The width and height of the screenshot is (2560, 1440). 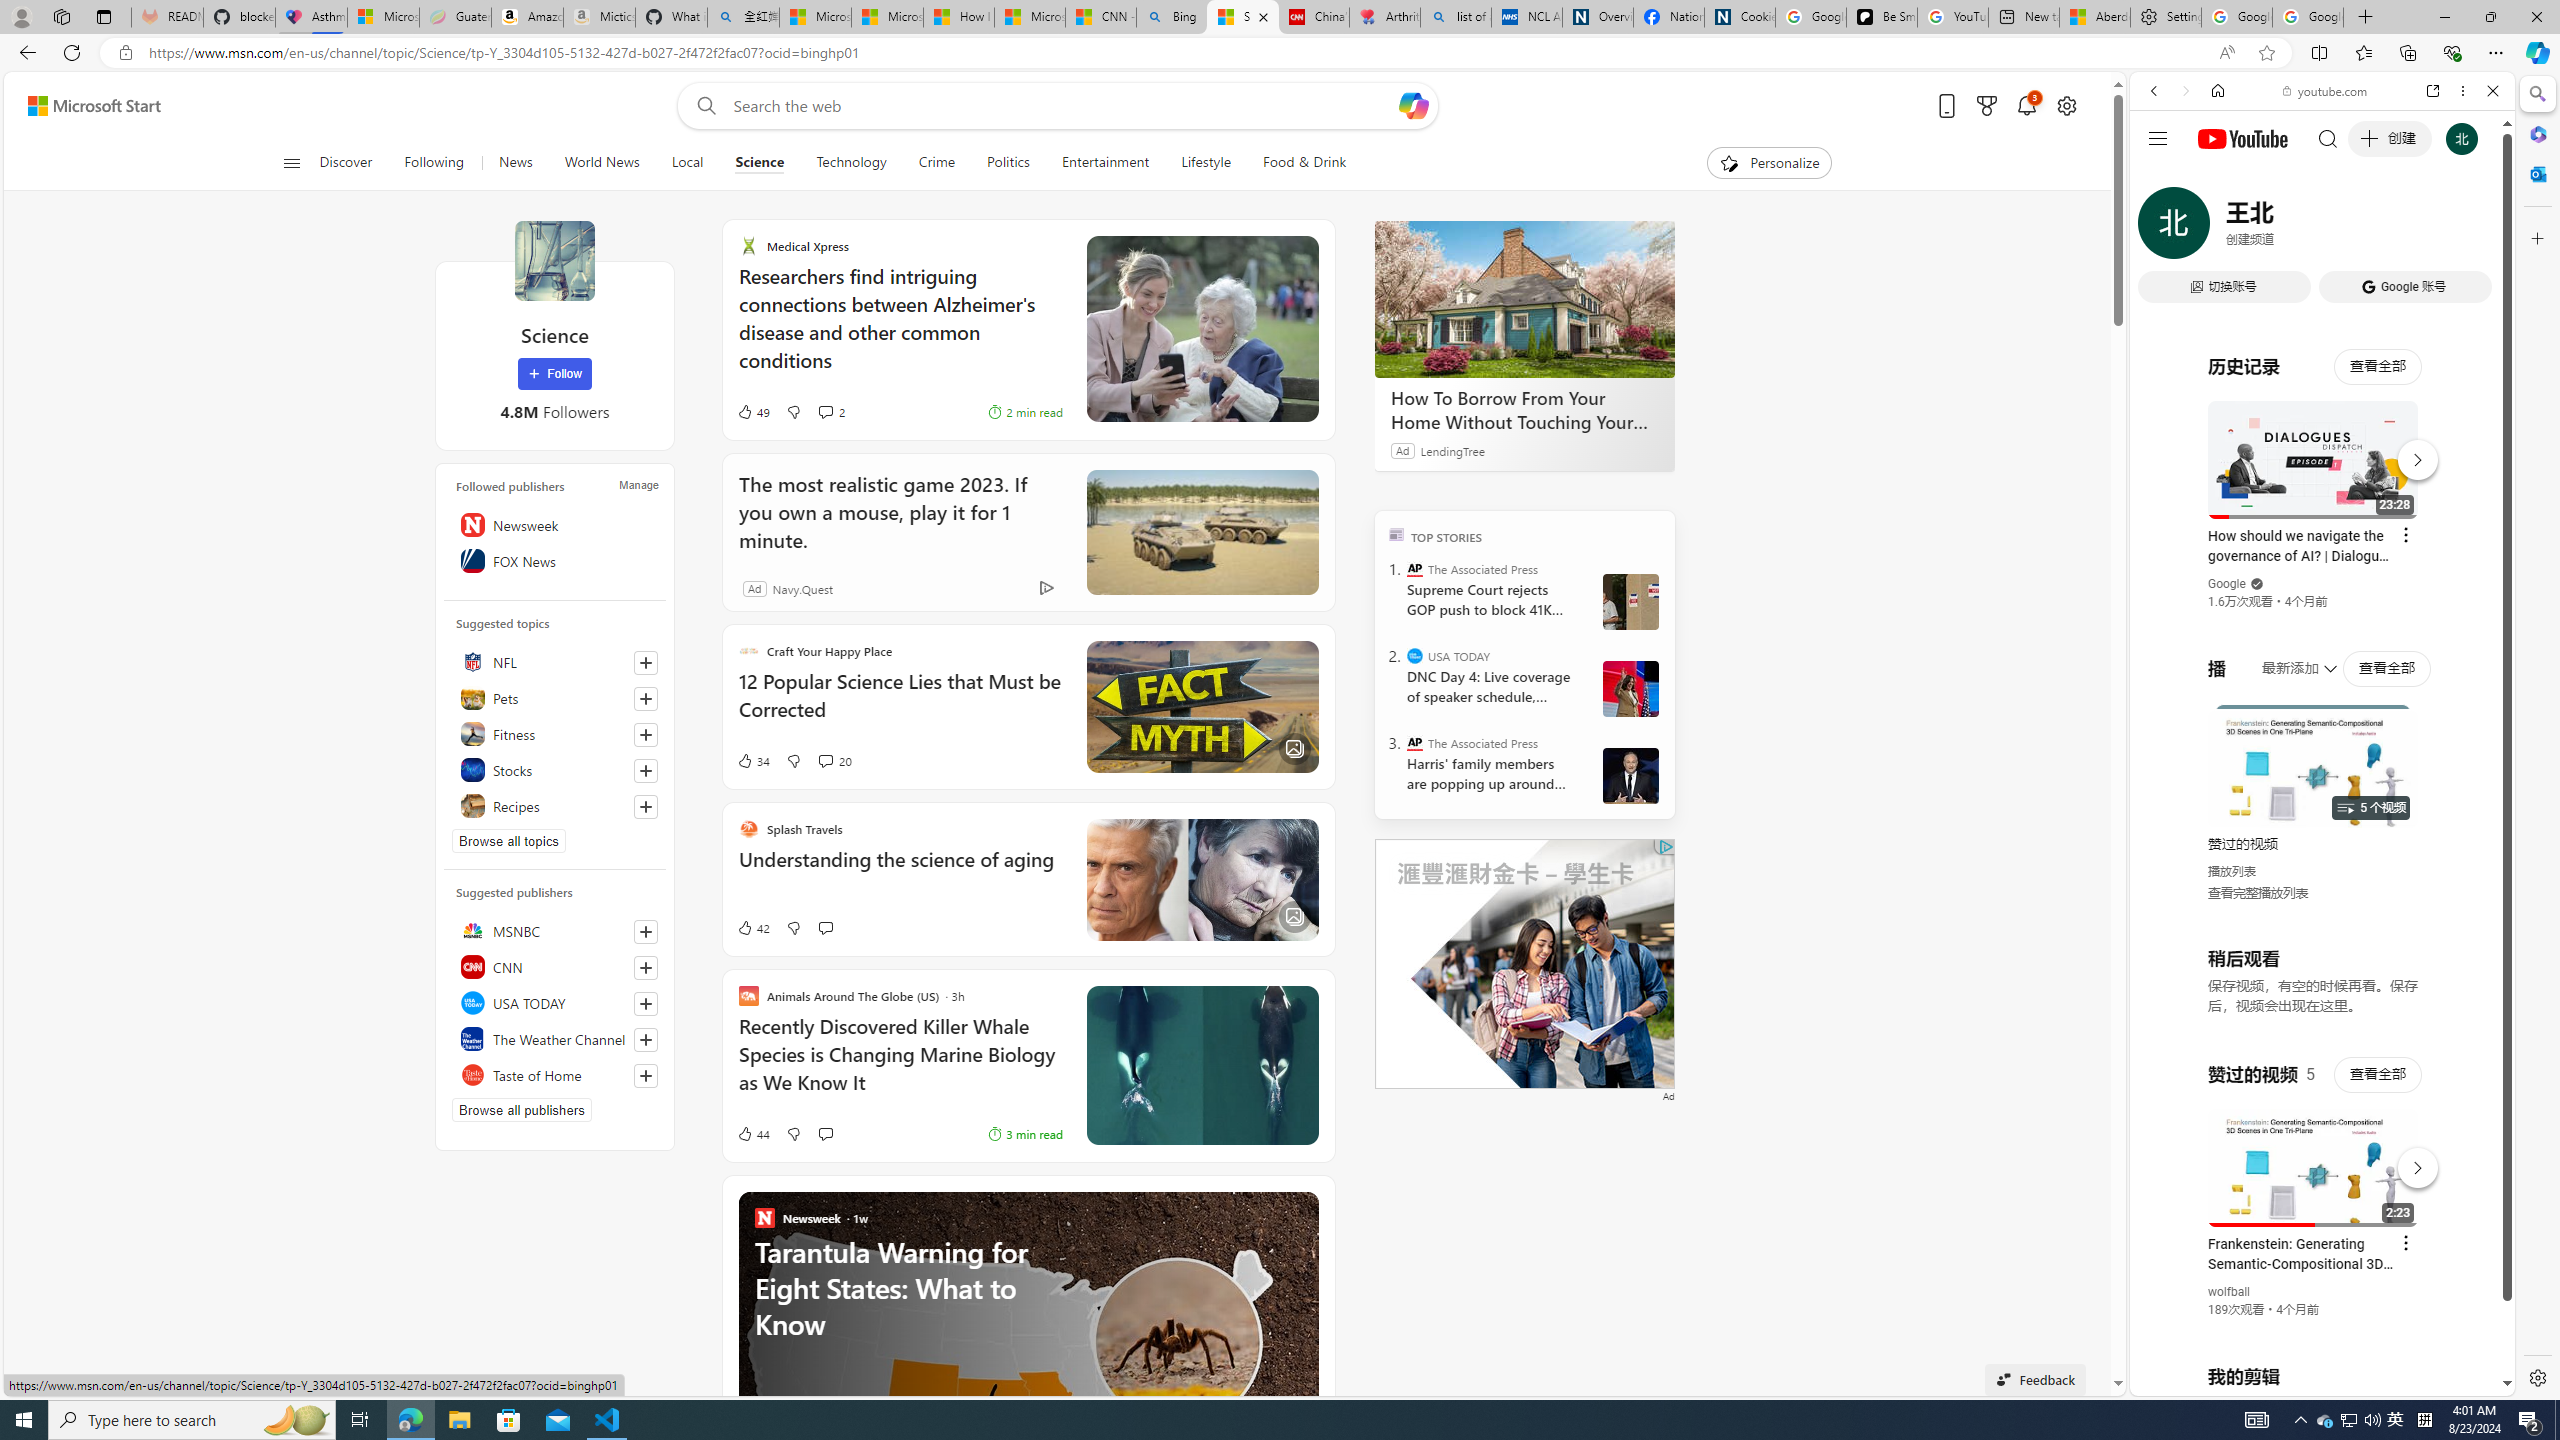 What do you see at coordinates (2364, 52) in the screenshot?
I see `Favorites` at bounding box center [2364, 52].